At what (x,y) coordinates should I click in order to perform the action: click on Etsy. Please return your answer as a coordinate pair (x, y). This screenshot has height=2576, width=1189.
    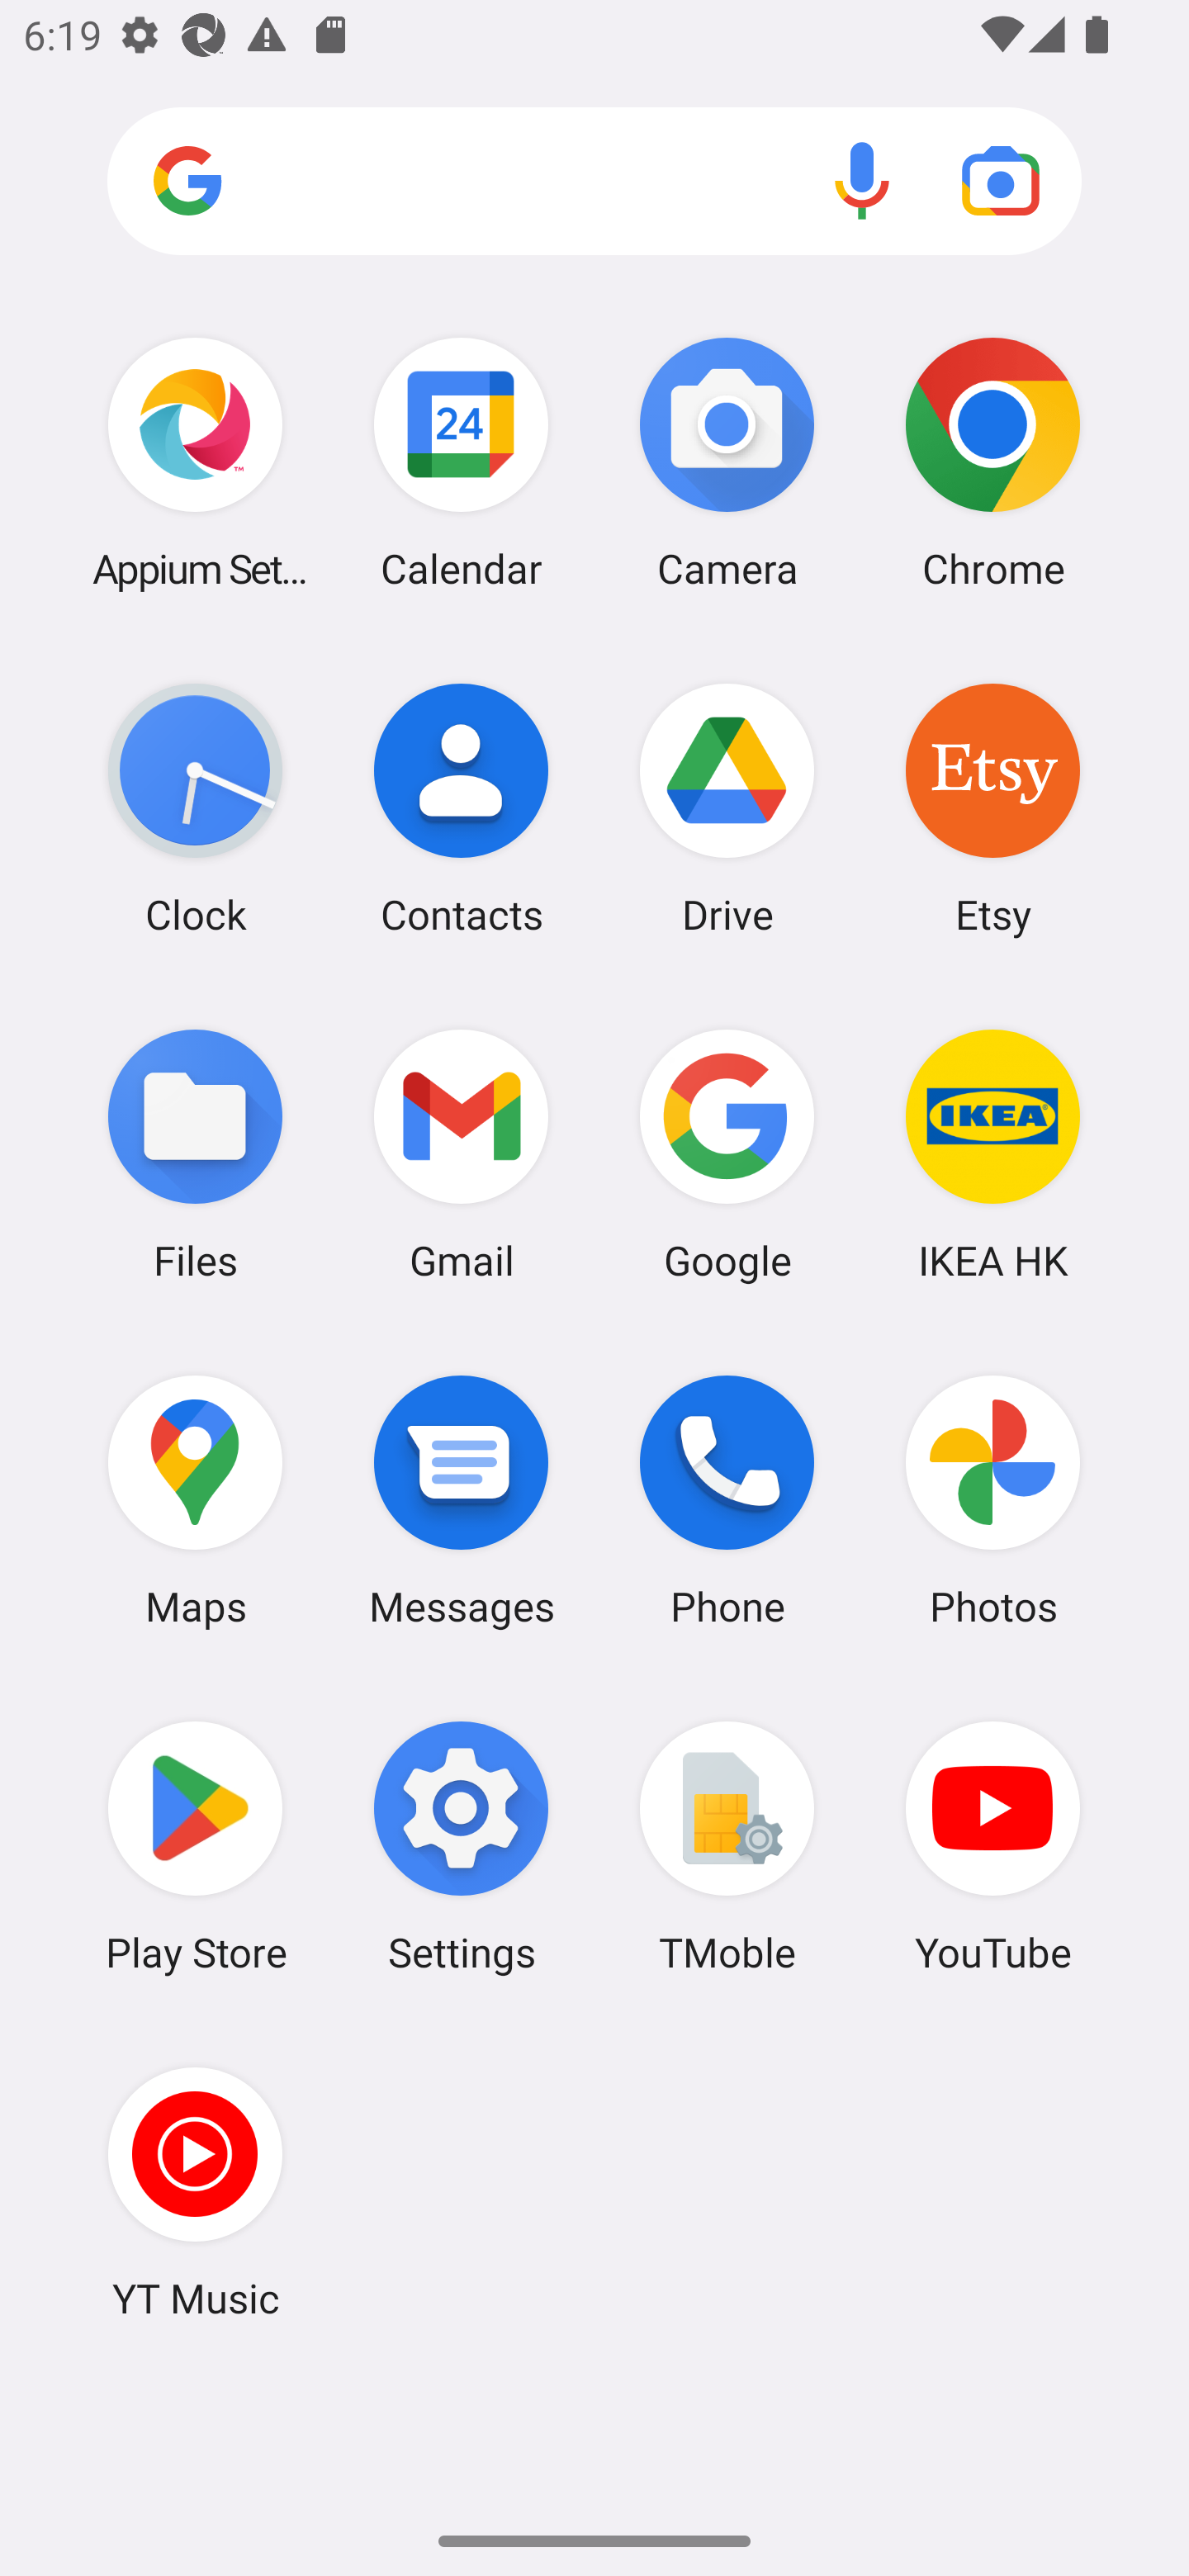
    Looking at the image, I should click on (992, 808).